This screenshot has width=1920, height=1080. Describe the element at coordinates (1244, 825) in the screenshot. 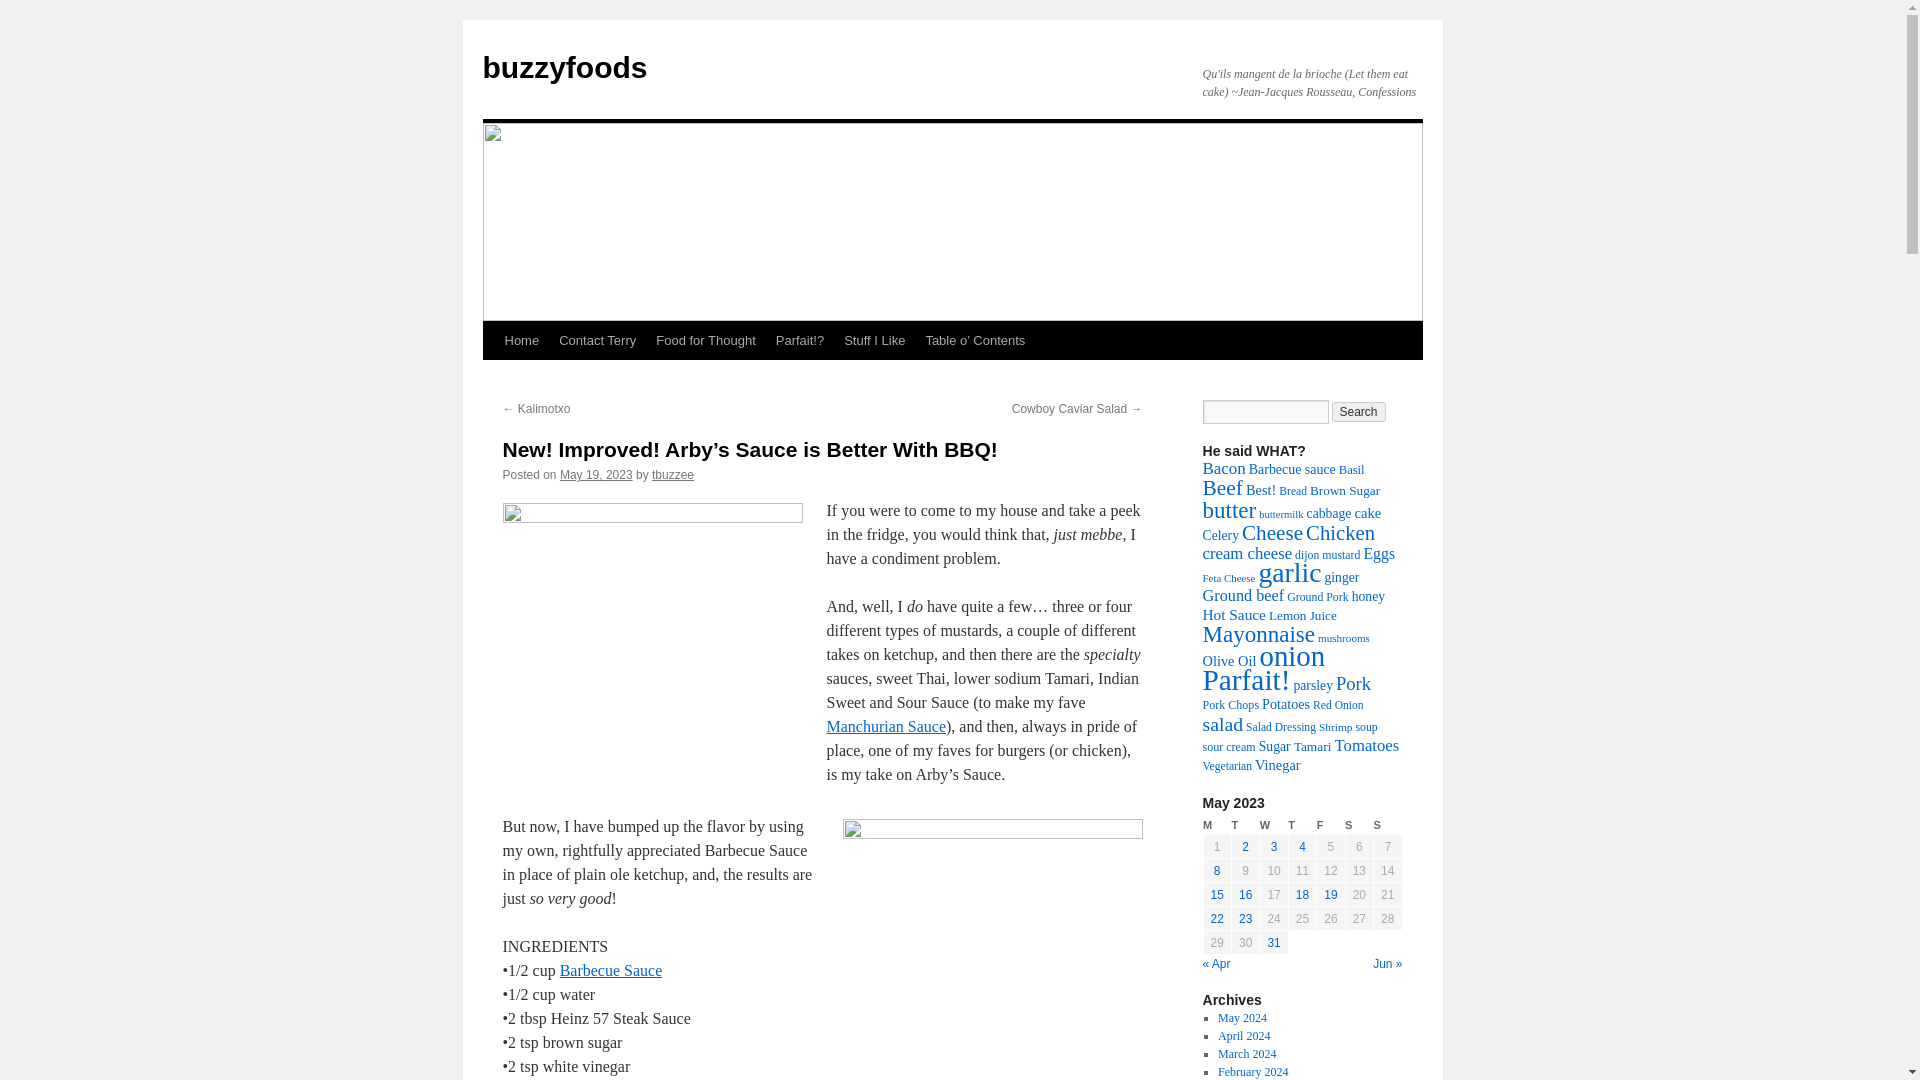

I see `Tuesday` at that location.